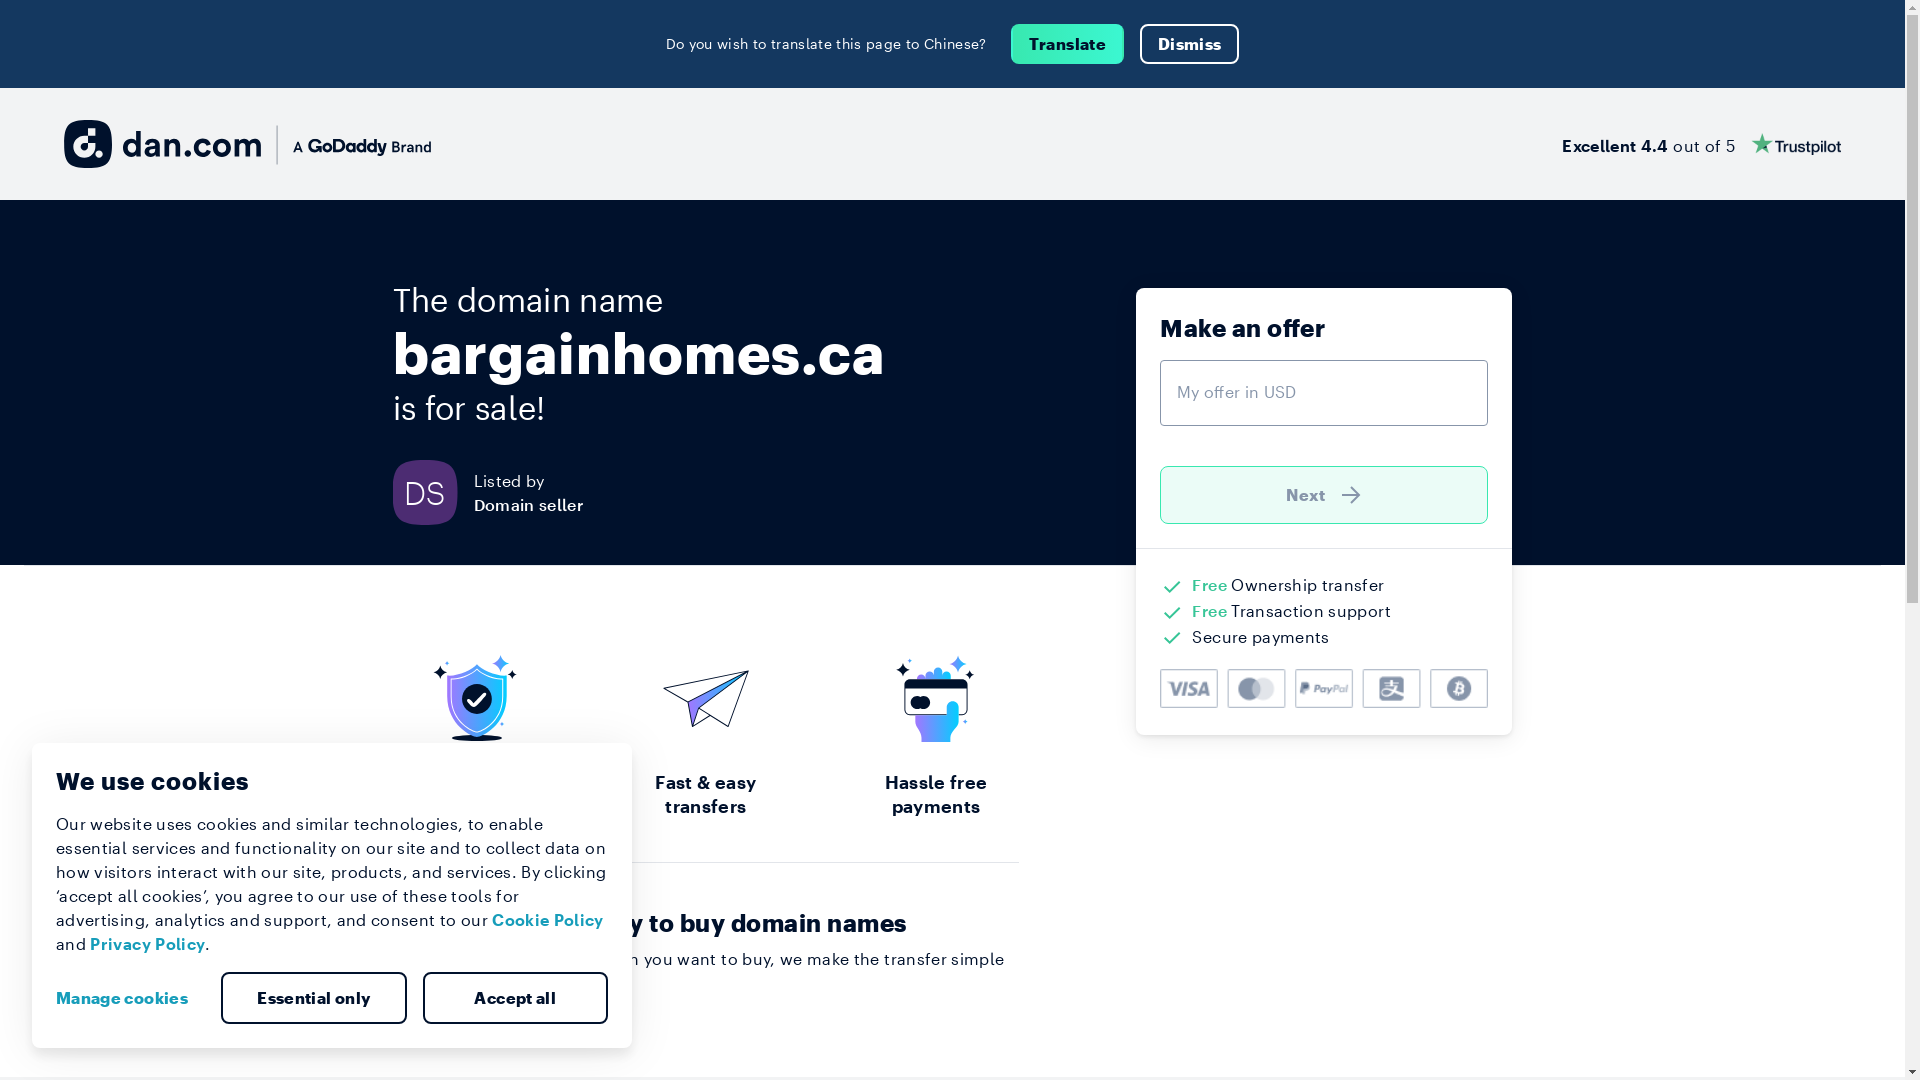 This screenshot has width=1920, height=1080. Describe the element at coordinates (1324, 495) in the screenshot. I see `Next
)` at that location.